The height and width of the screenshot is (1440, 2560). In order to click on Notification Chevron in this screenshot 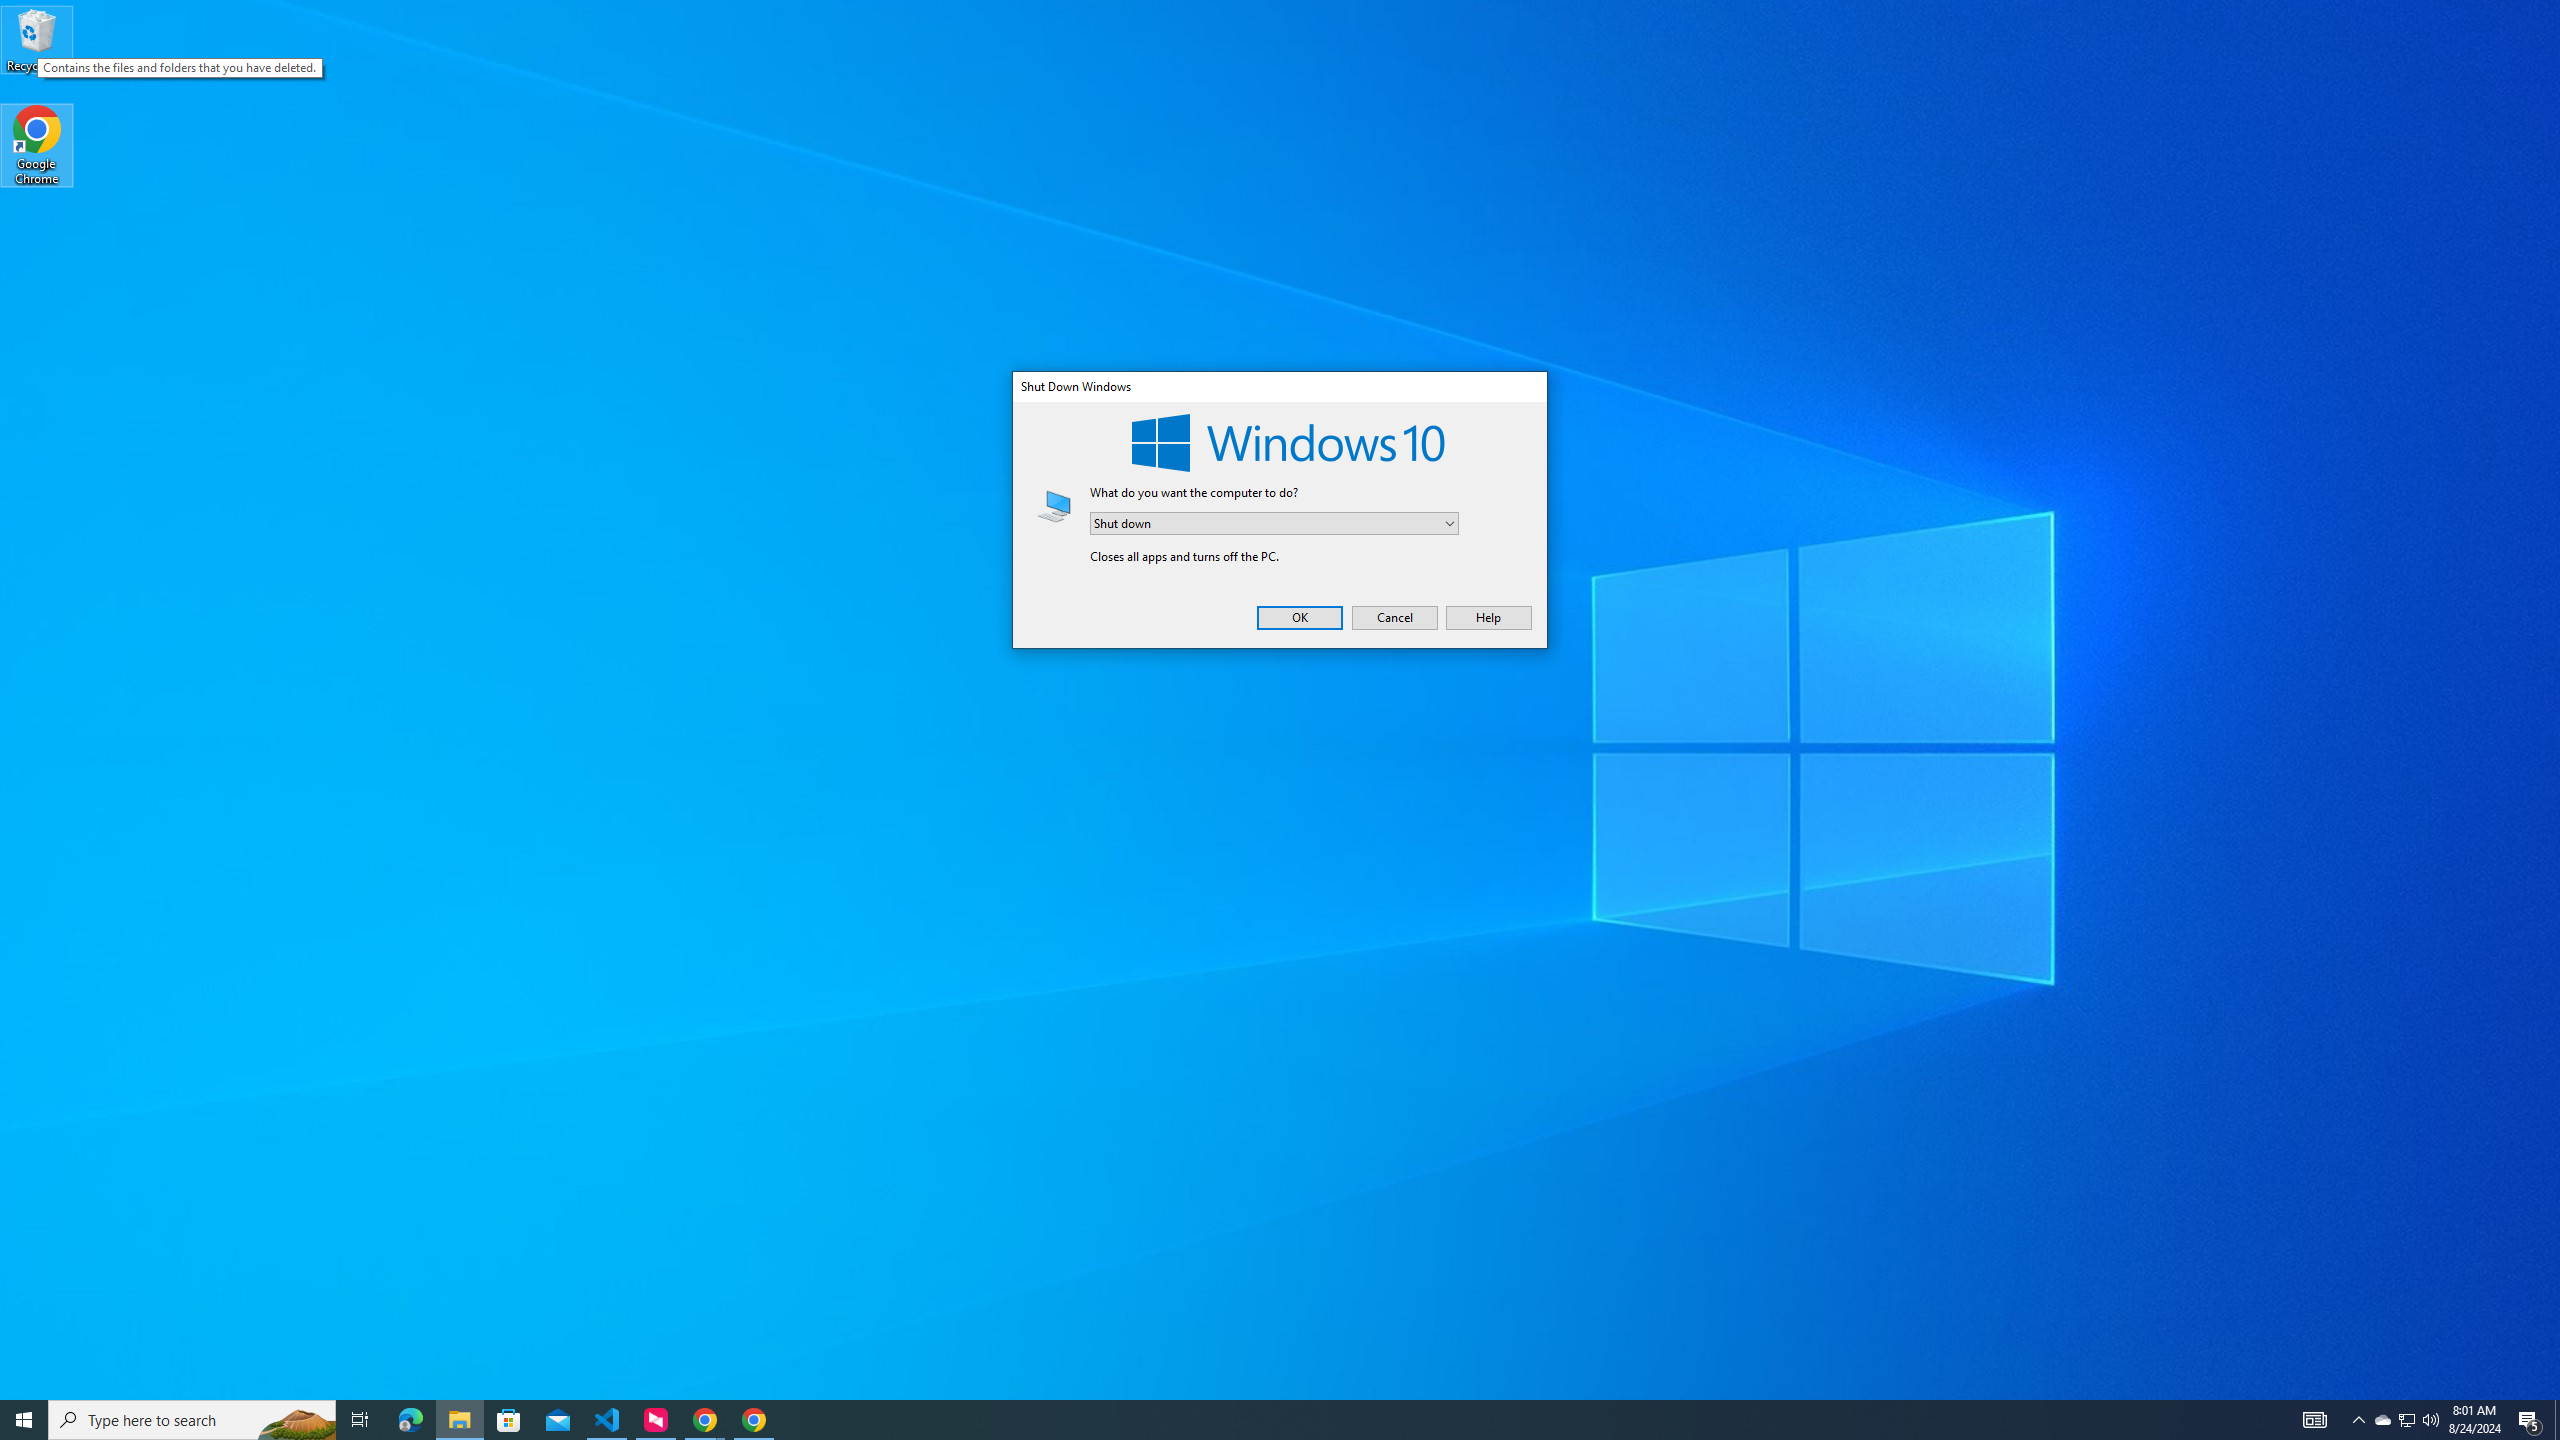, I will do `click(2406, 1420)`.